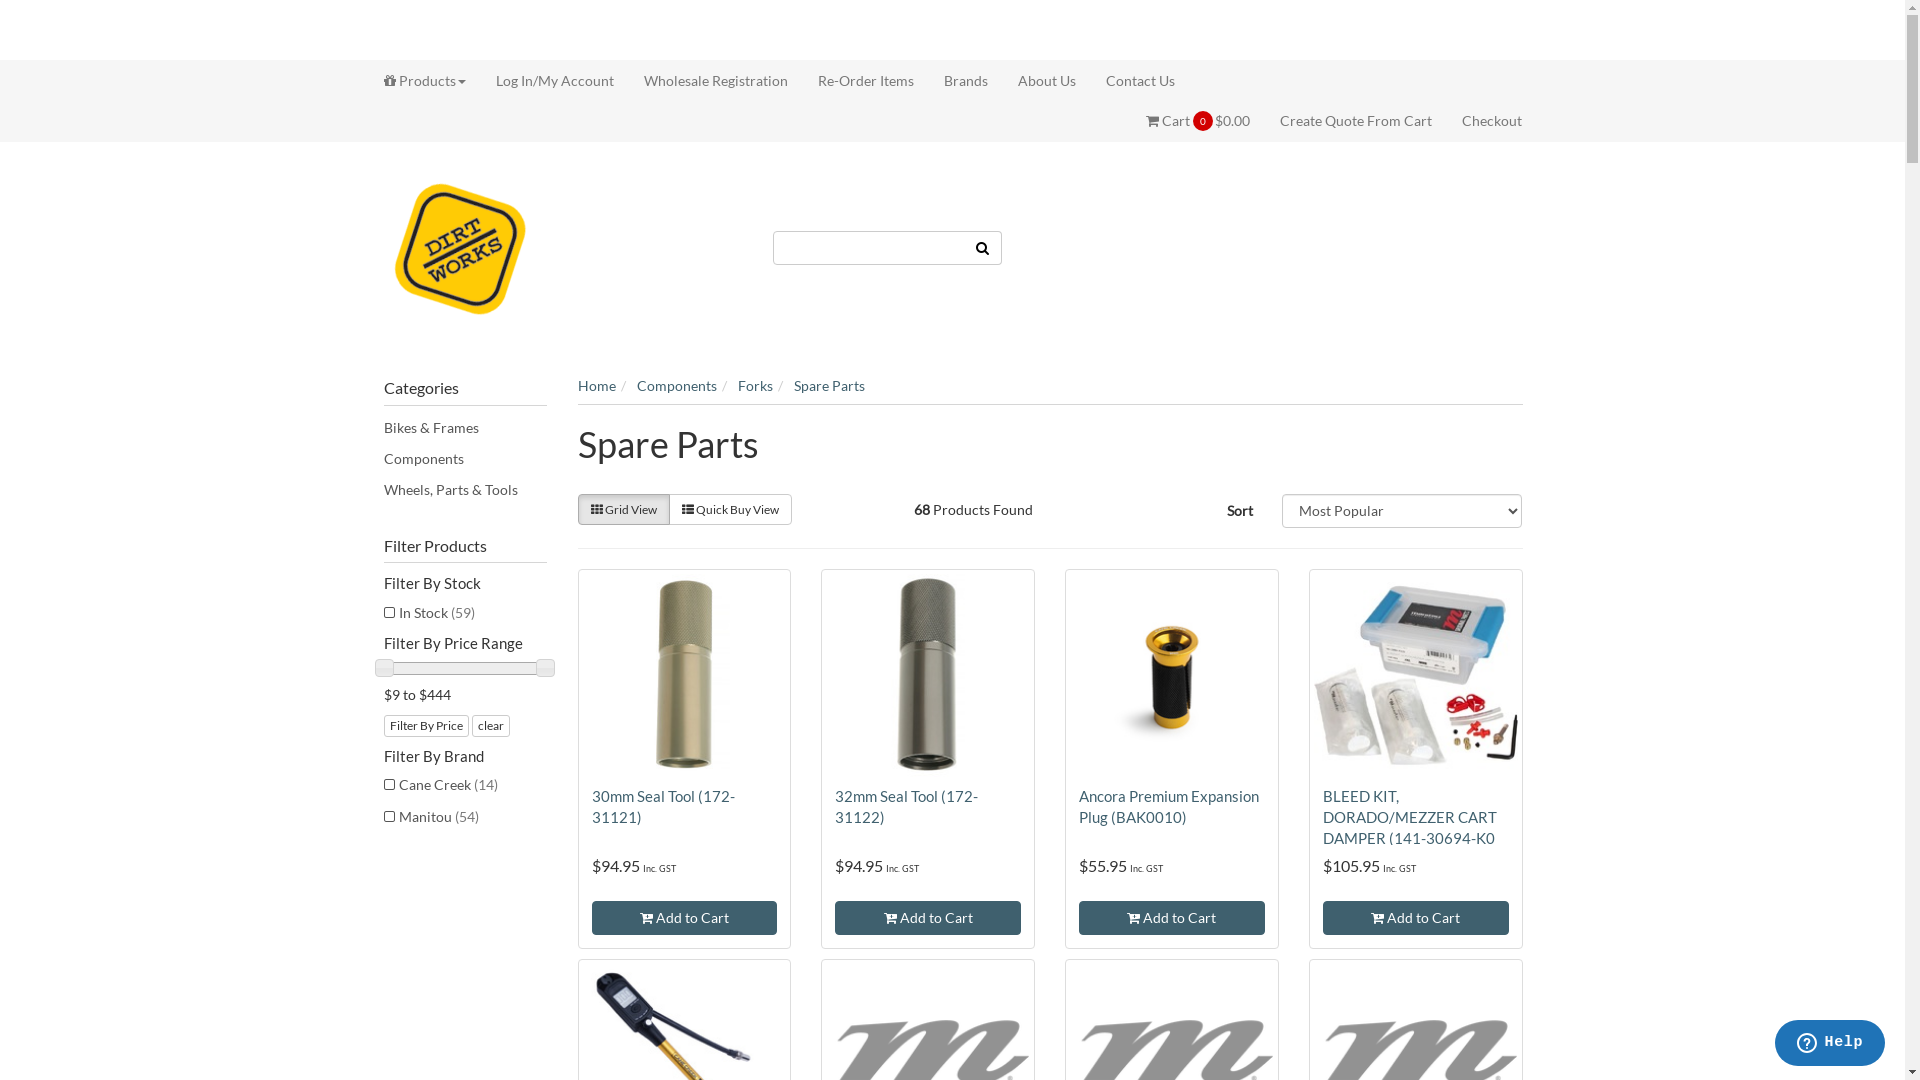 This screenshot has height=1080, width=1920. Describe the element at coordinates (460, 246) in the screenshot. I see `Dirt Works Australia` at that location.